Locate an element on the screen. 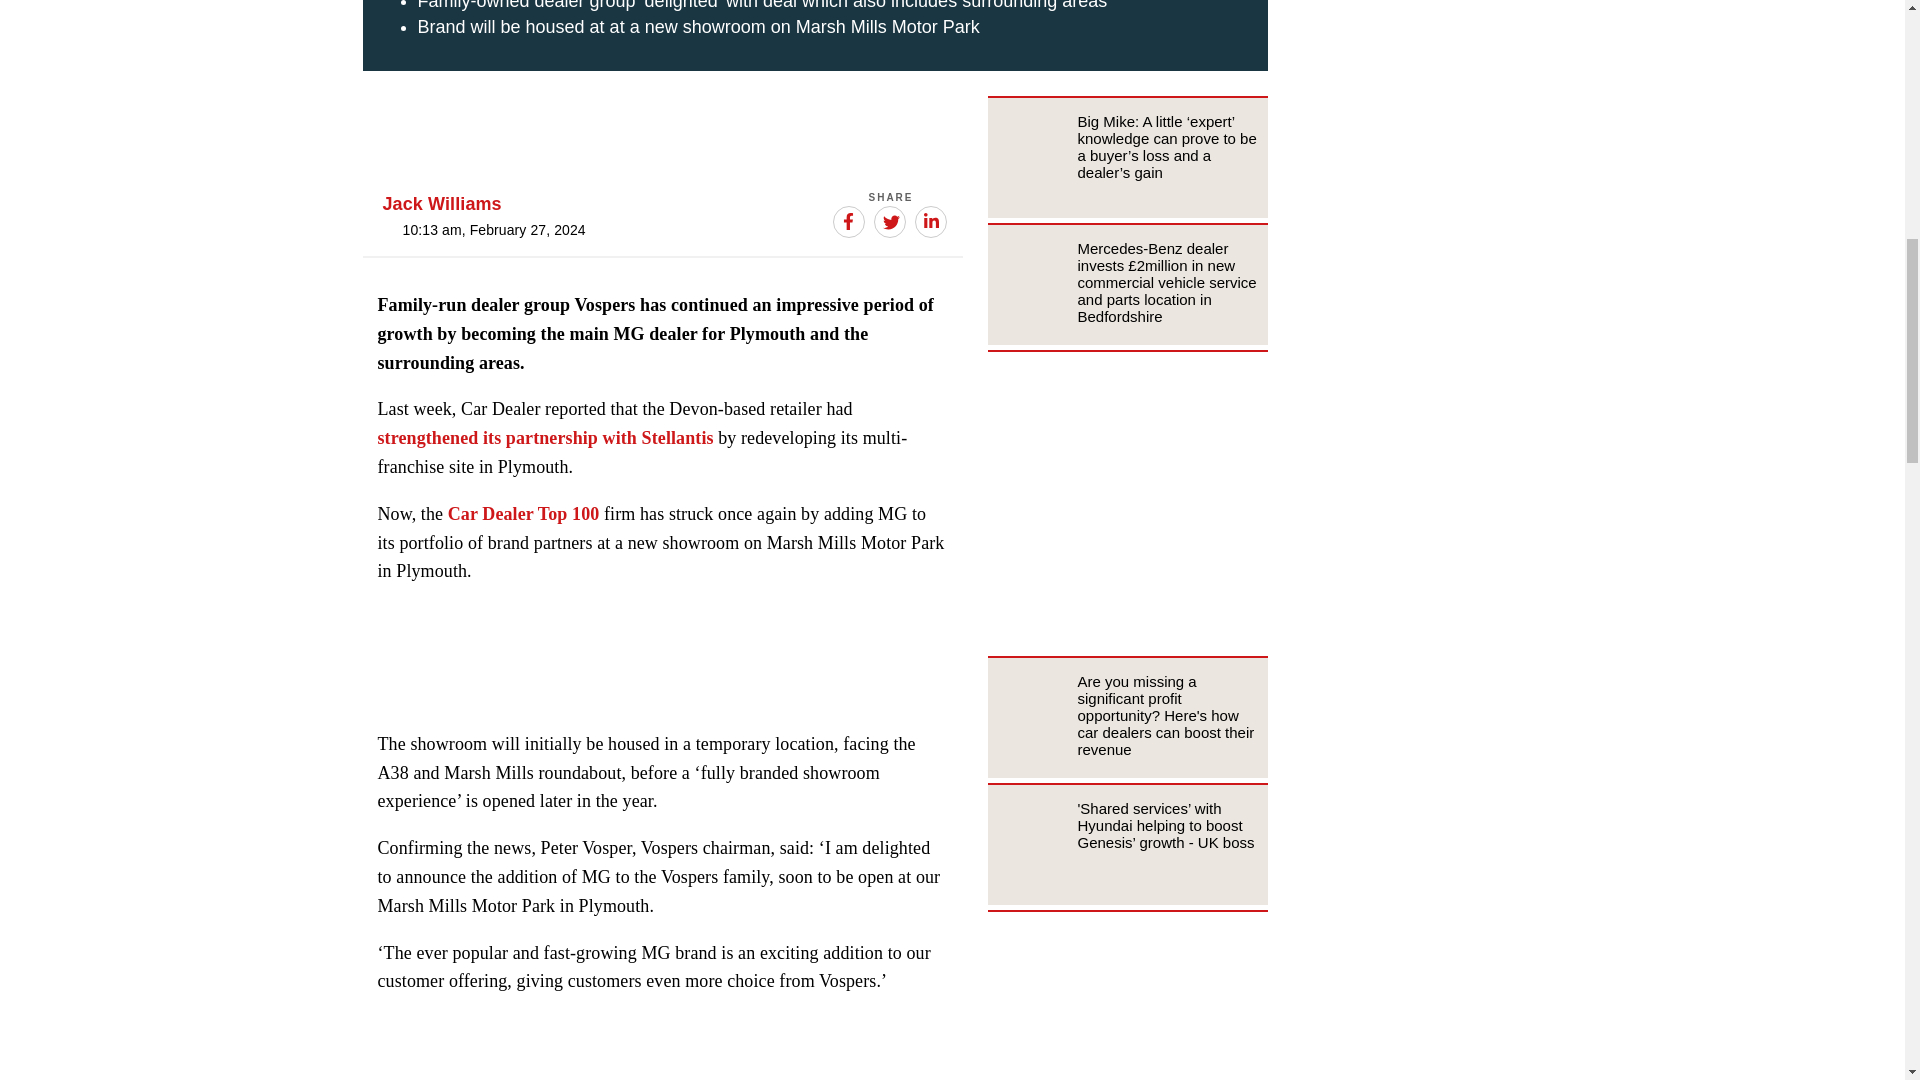 The image size is (1920, 1080). Car Dealer Top 100 is located at coordinates (523, 514).